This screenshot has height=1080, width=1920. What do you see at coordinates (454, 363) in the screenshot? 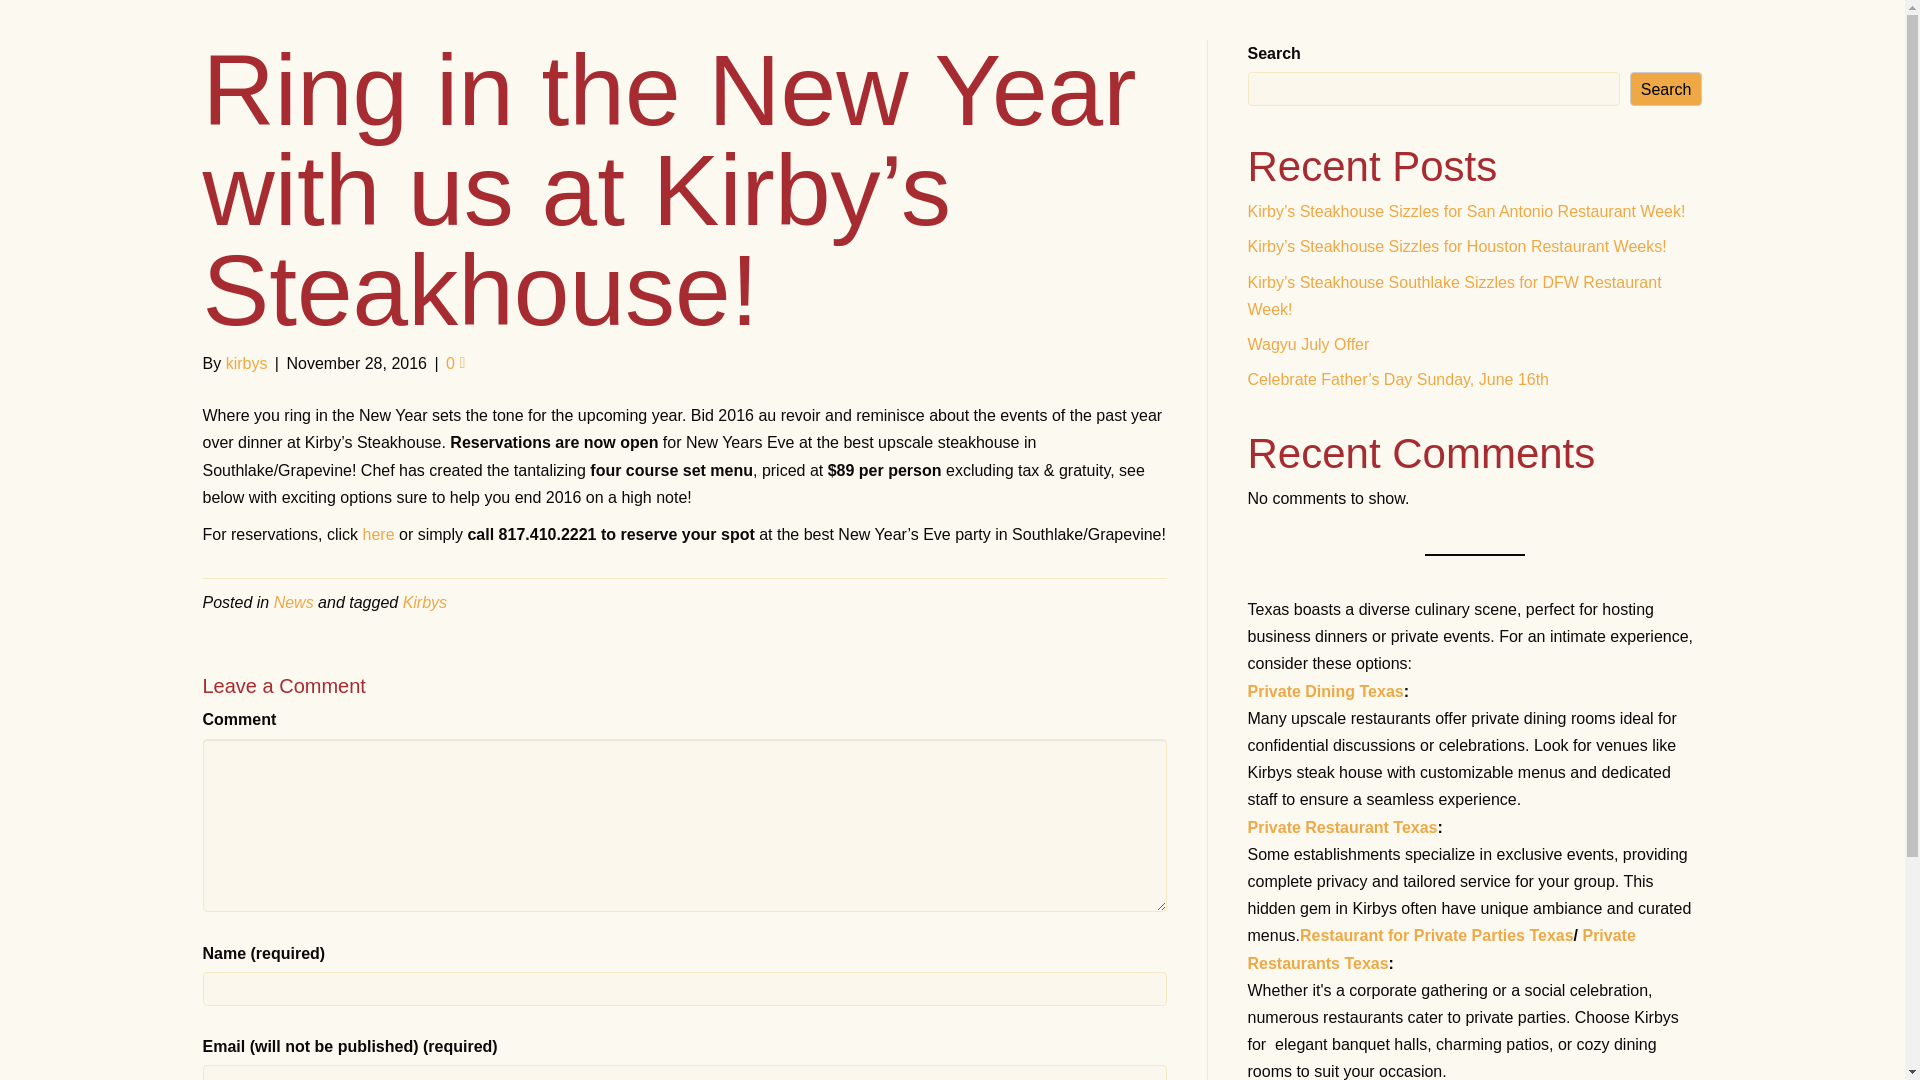
I see `0` at bounding box center [454, 363].